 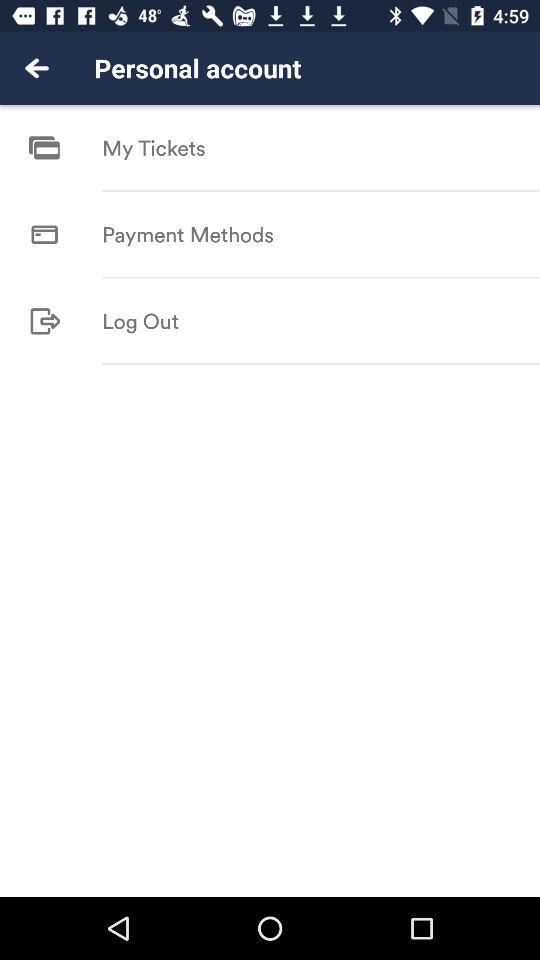 I want to click on scroll to my tickets icon, so click(x=154, y=148).